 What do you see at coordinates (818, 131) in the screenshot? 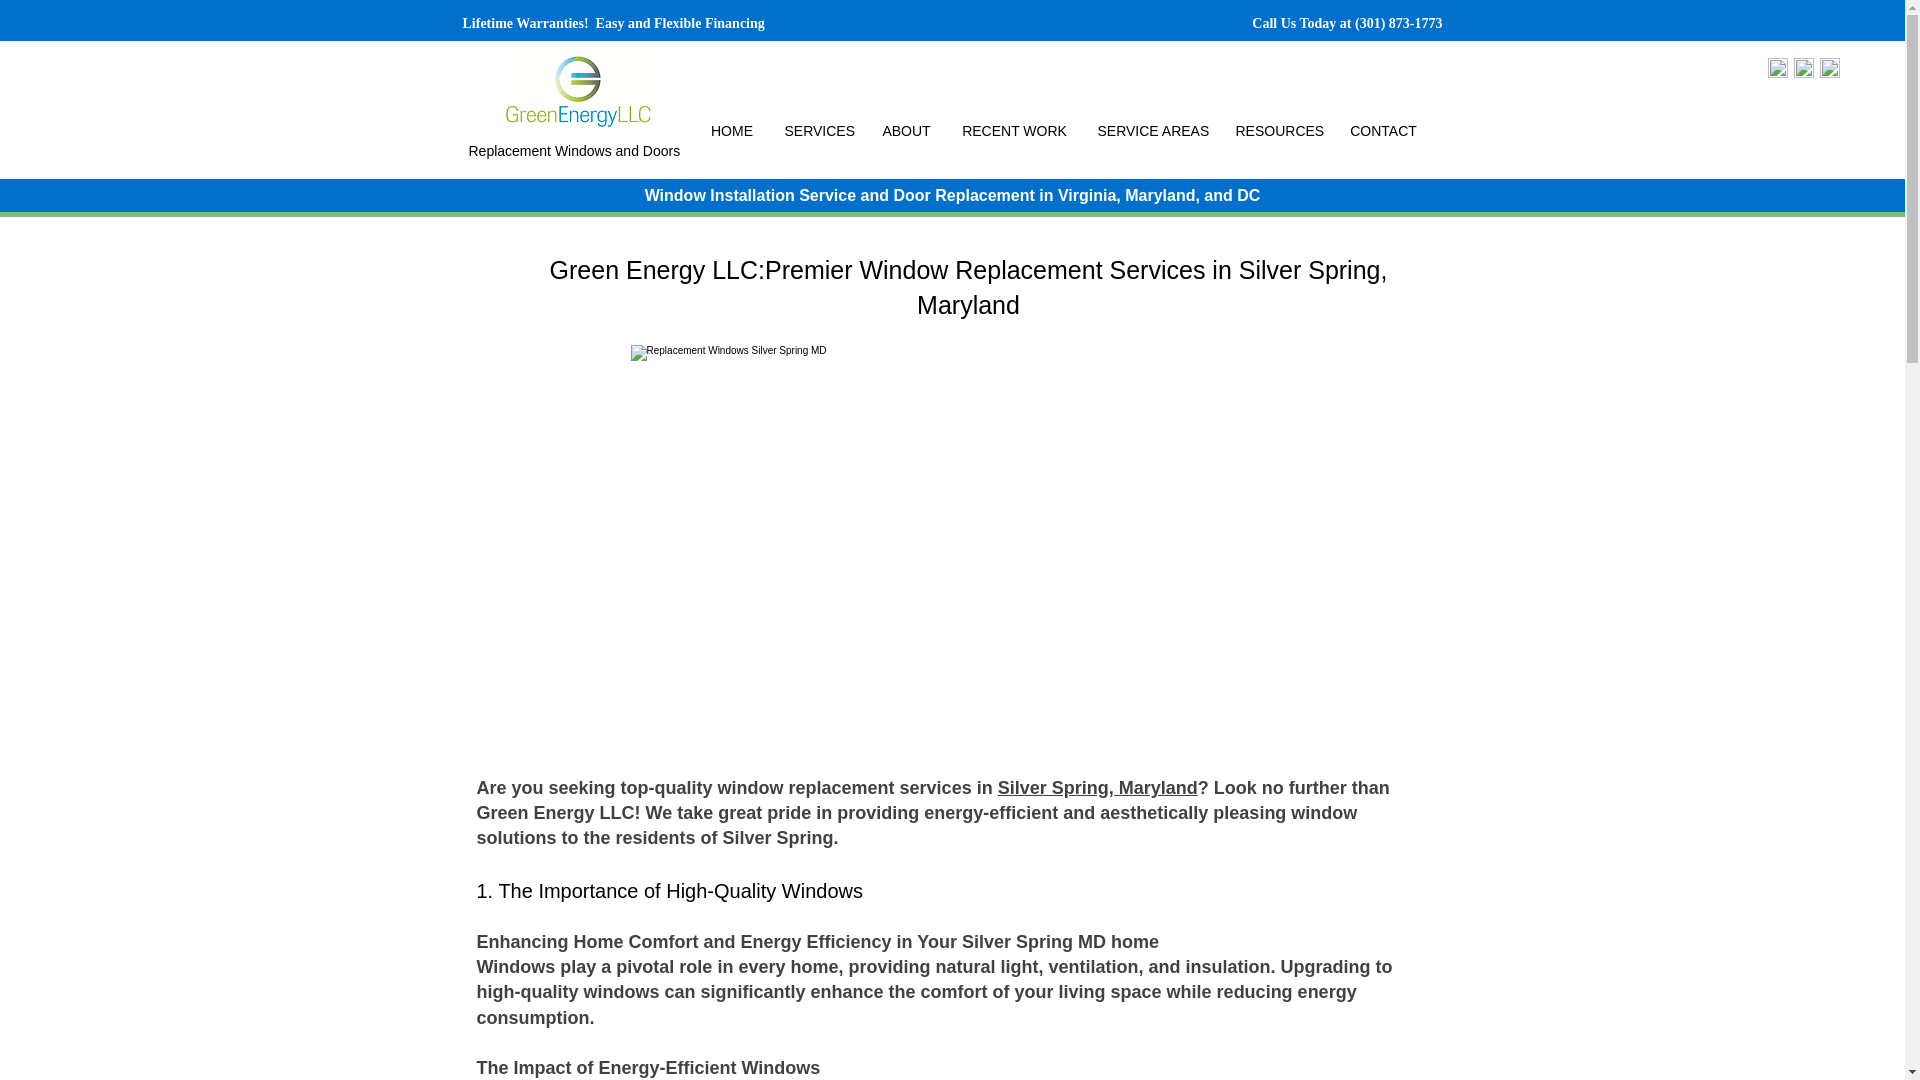
I see `SERVICES` at bounding box center [818, 131].